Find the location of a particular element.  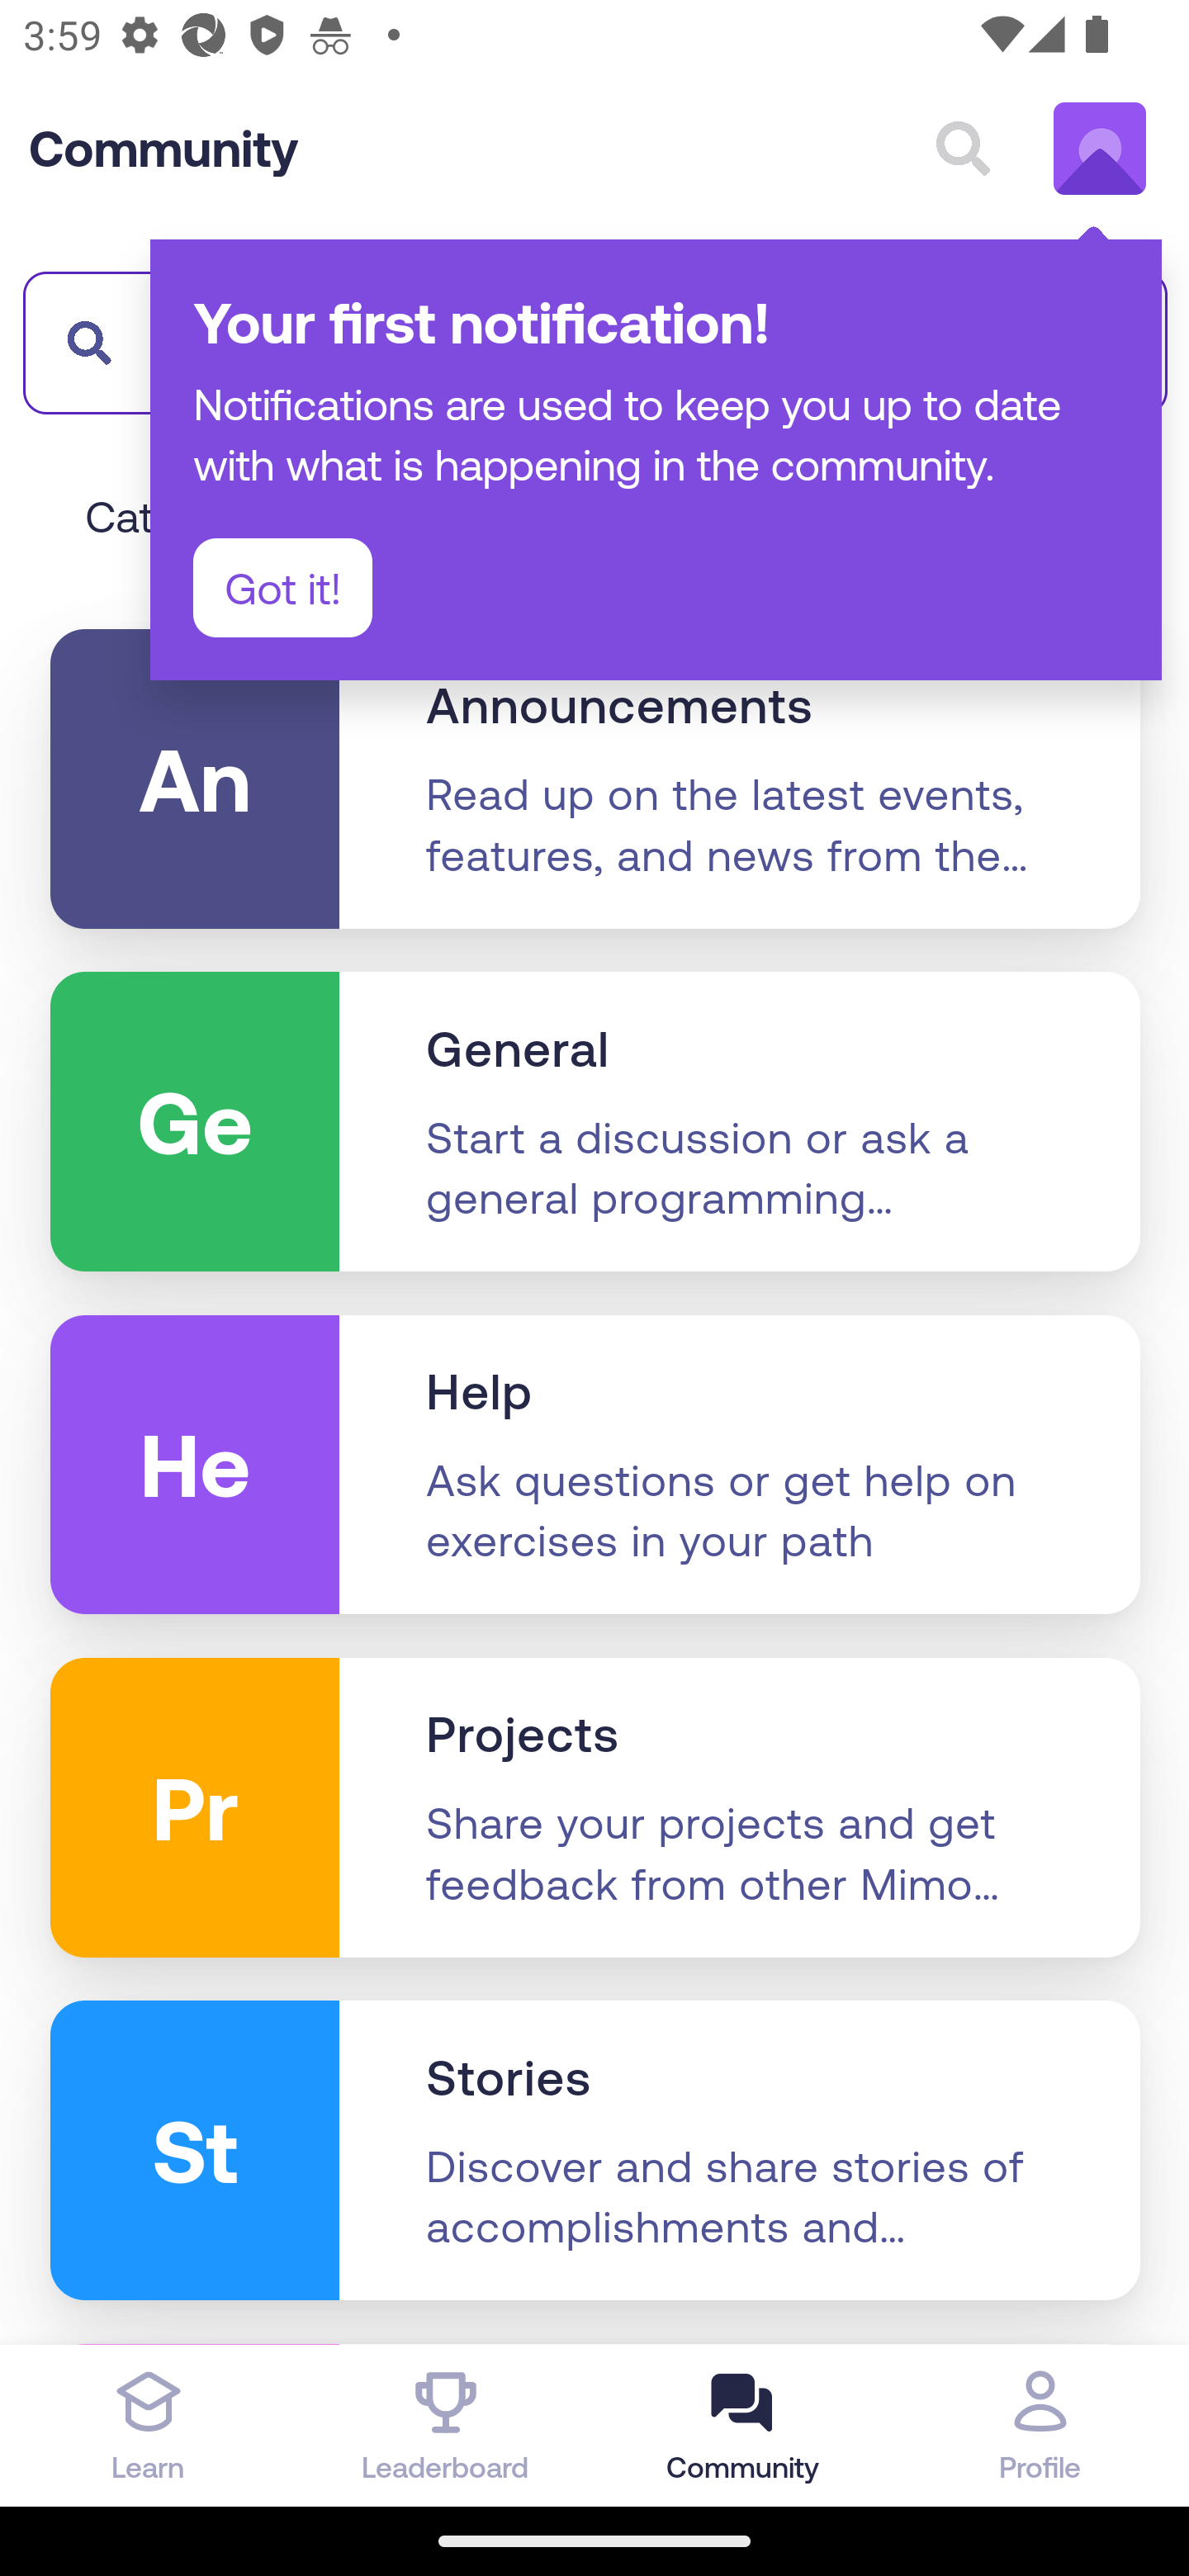

​ is located at coordinates (81, 341).